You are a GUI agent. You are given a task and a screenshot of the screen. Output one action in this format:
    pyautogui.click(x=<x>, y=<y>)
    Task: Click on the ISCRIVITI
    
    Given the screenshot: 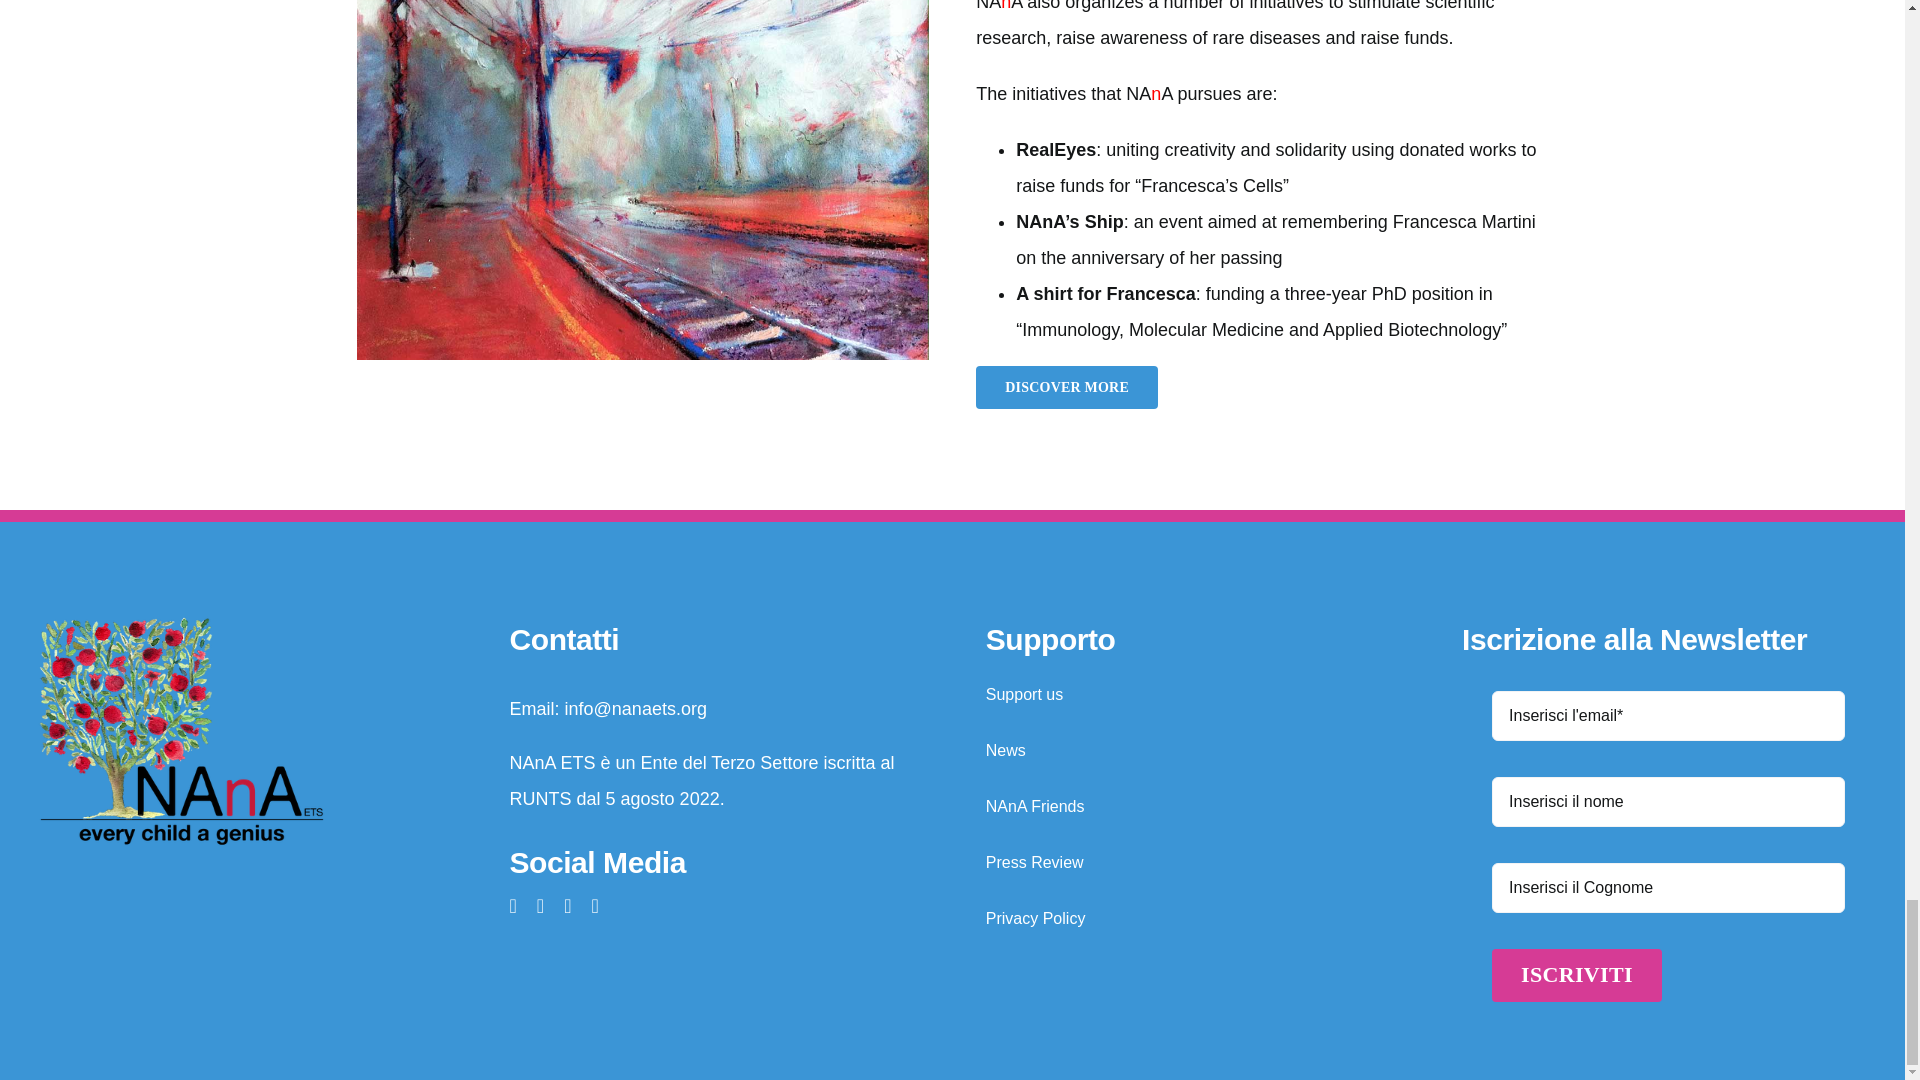 What is the action you would take?
    pyautogui.click(x=1668, y=855)
    